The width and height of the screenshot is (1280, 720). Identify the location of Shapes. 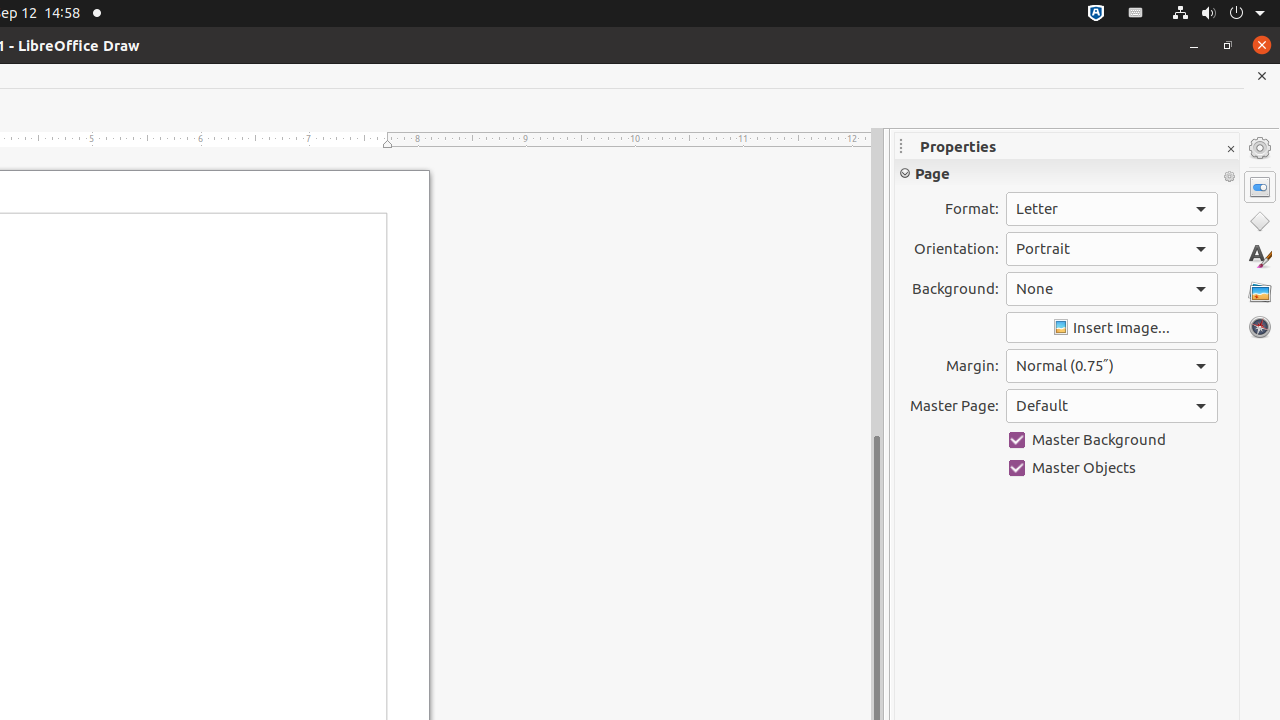
(1260, 222).